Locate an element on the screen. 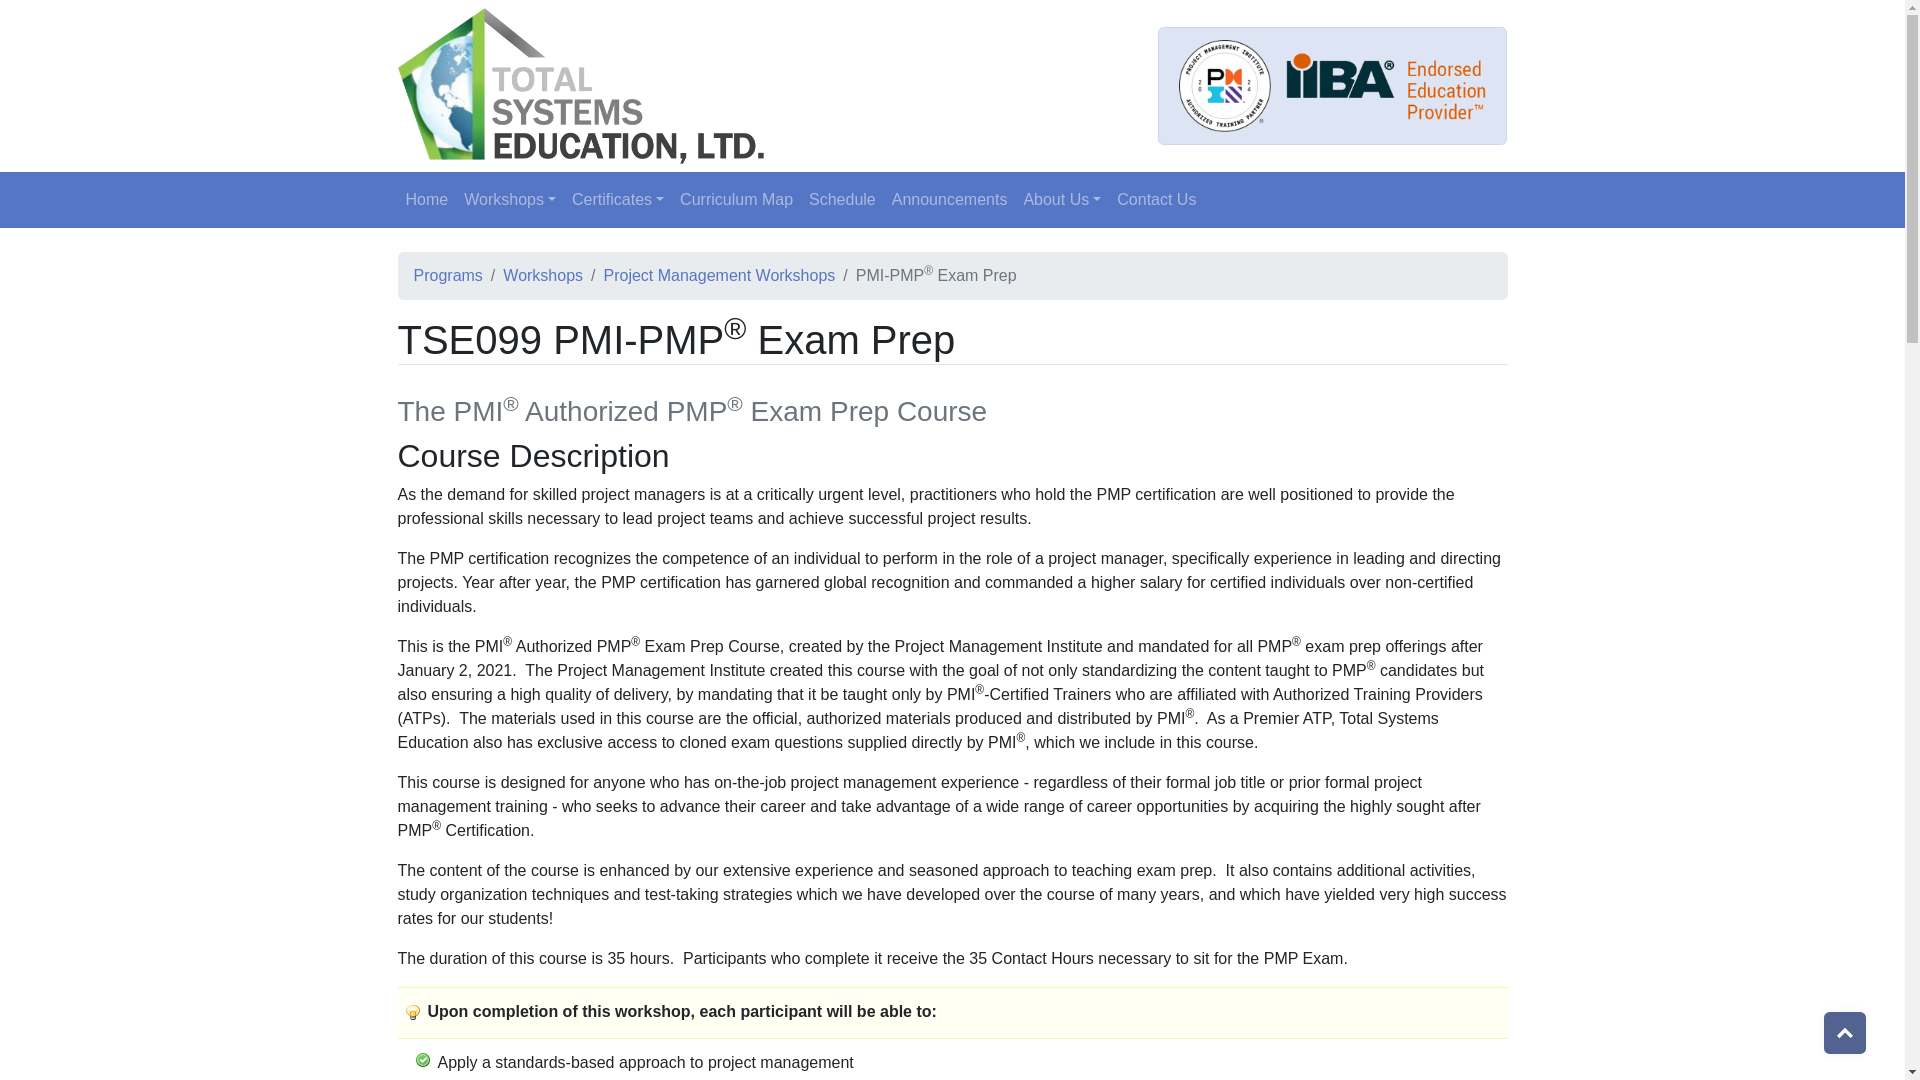 This screenshot has width=1920, height=1080. IIBA Endorsed Education Provider is located at coordinates (1386, 86).